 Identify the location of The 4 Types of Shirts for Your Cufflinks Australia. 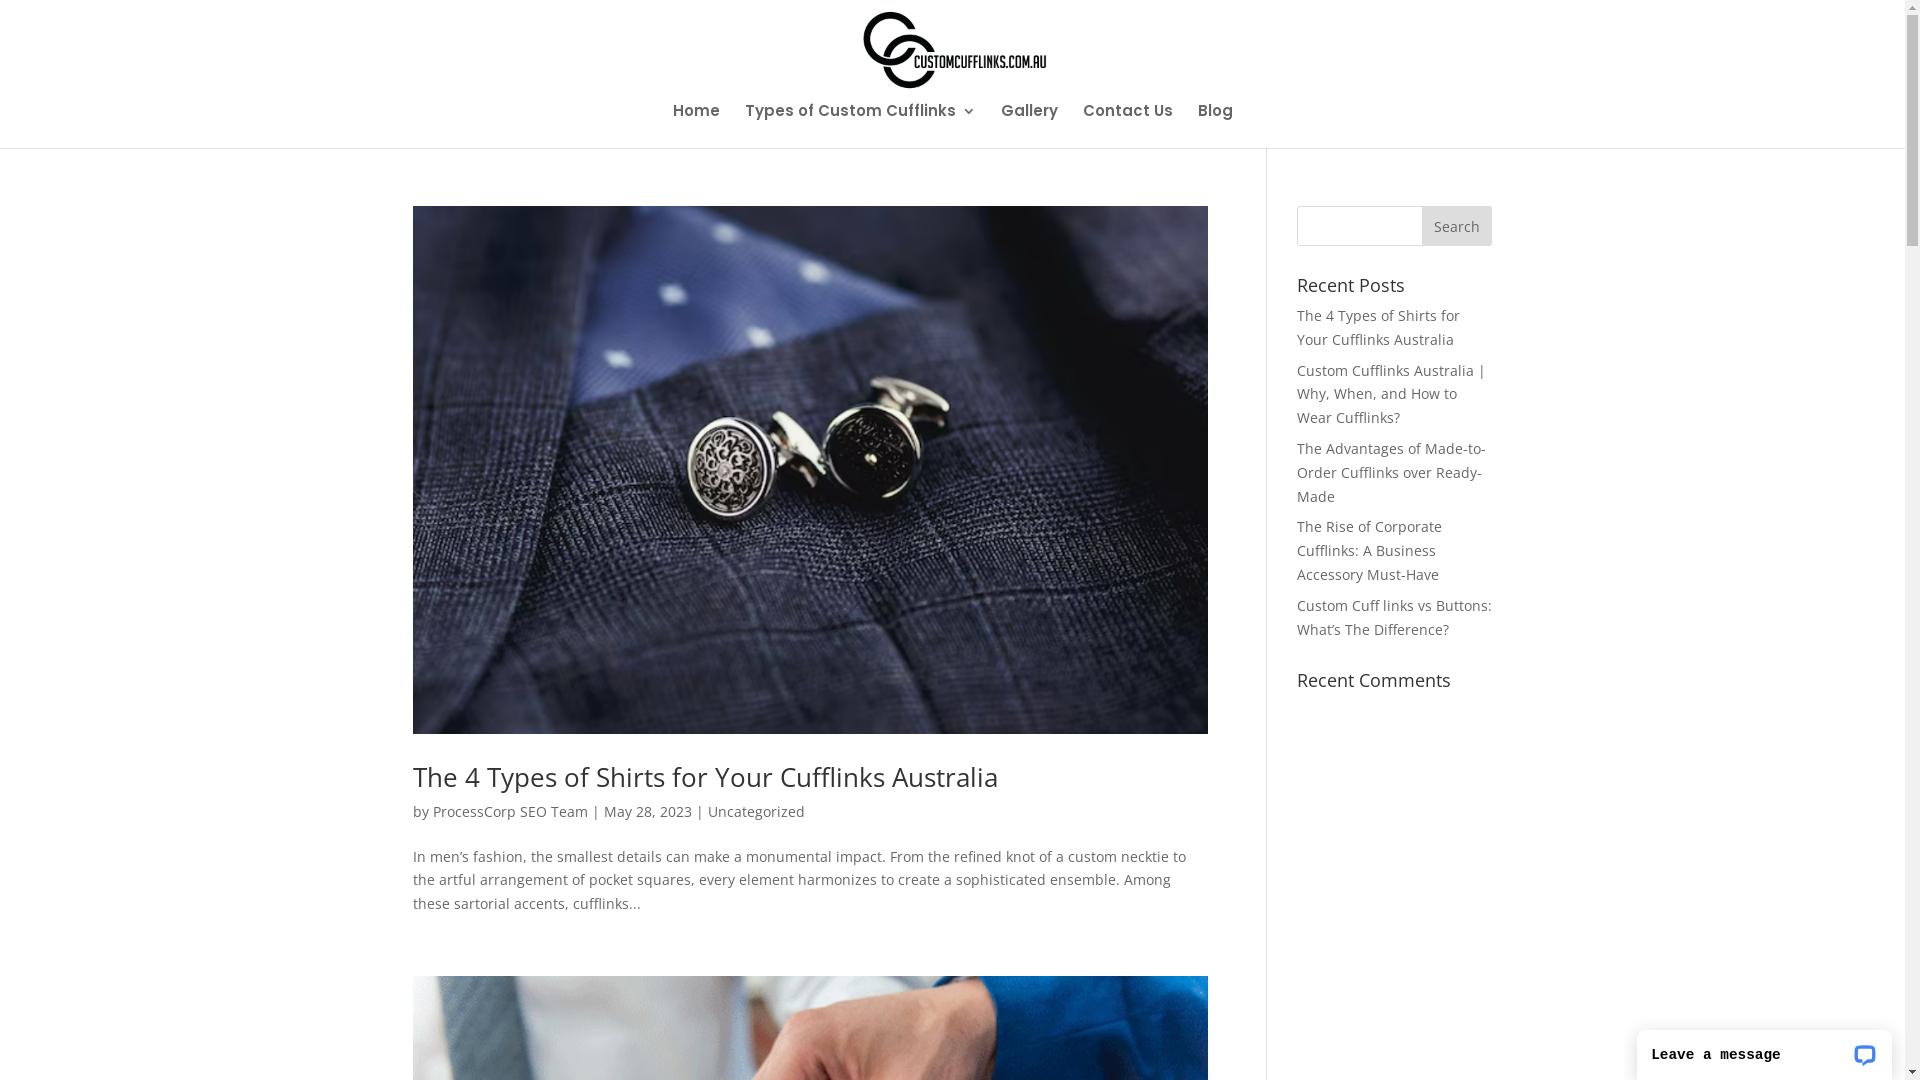
(704, 776).